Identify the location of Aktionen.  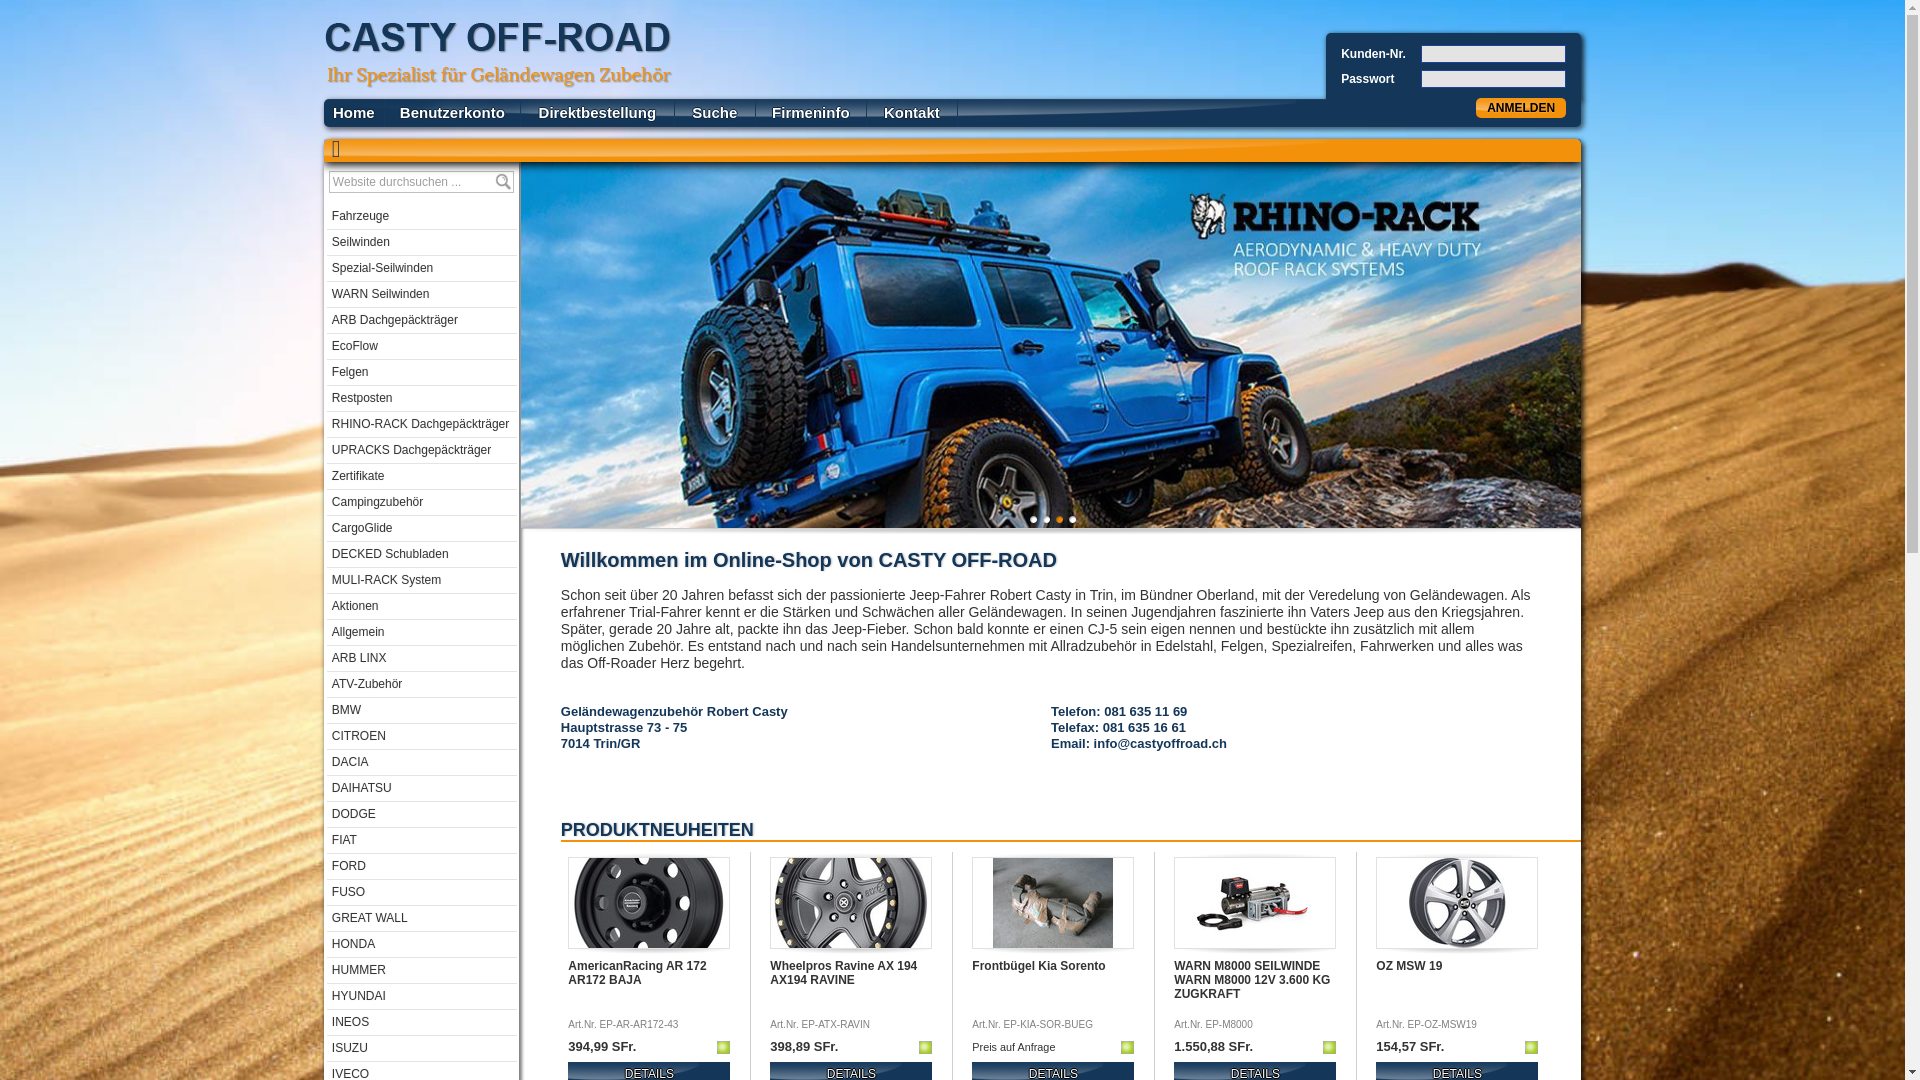
(422, 607).